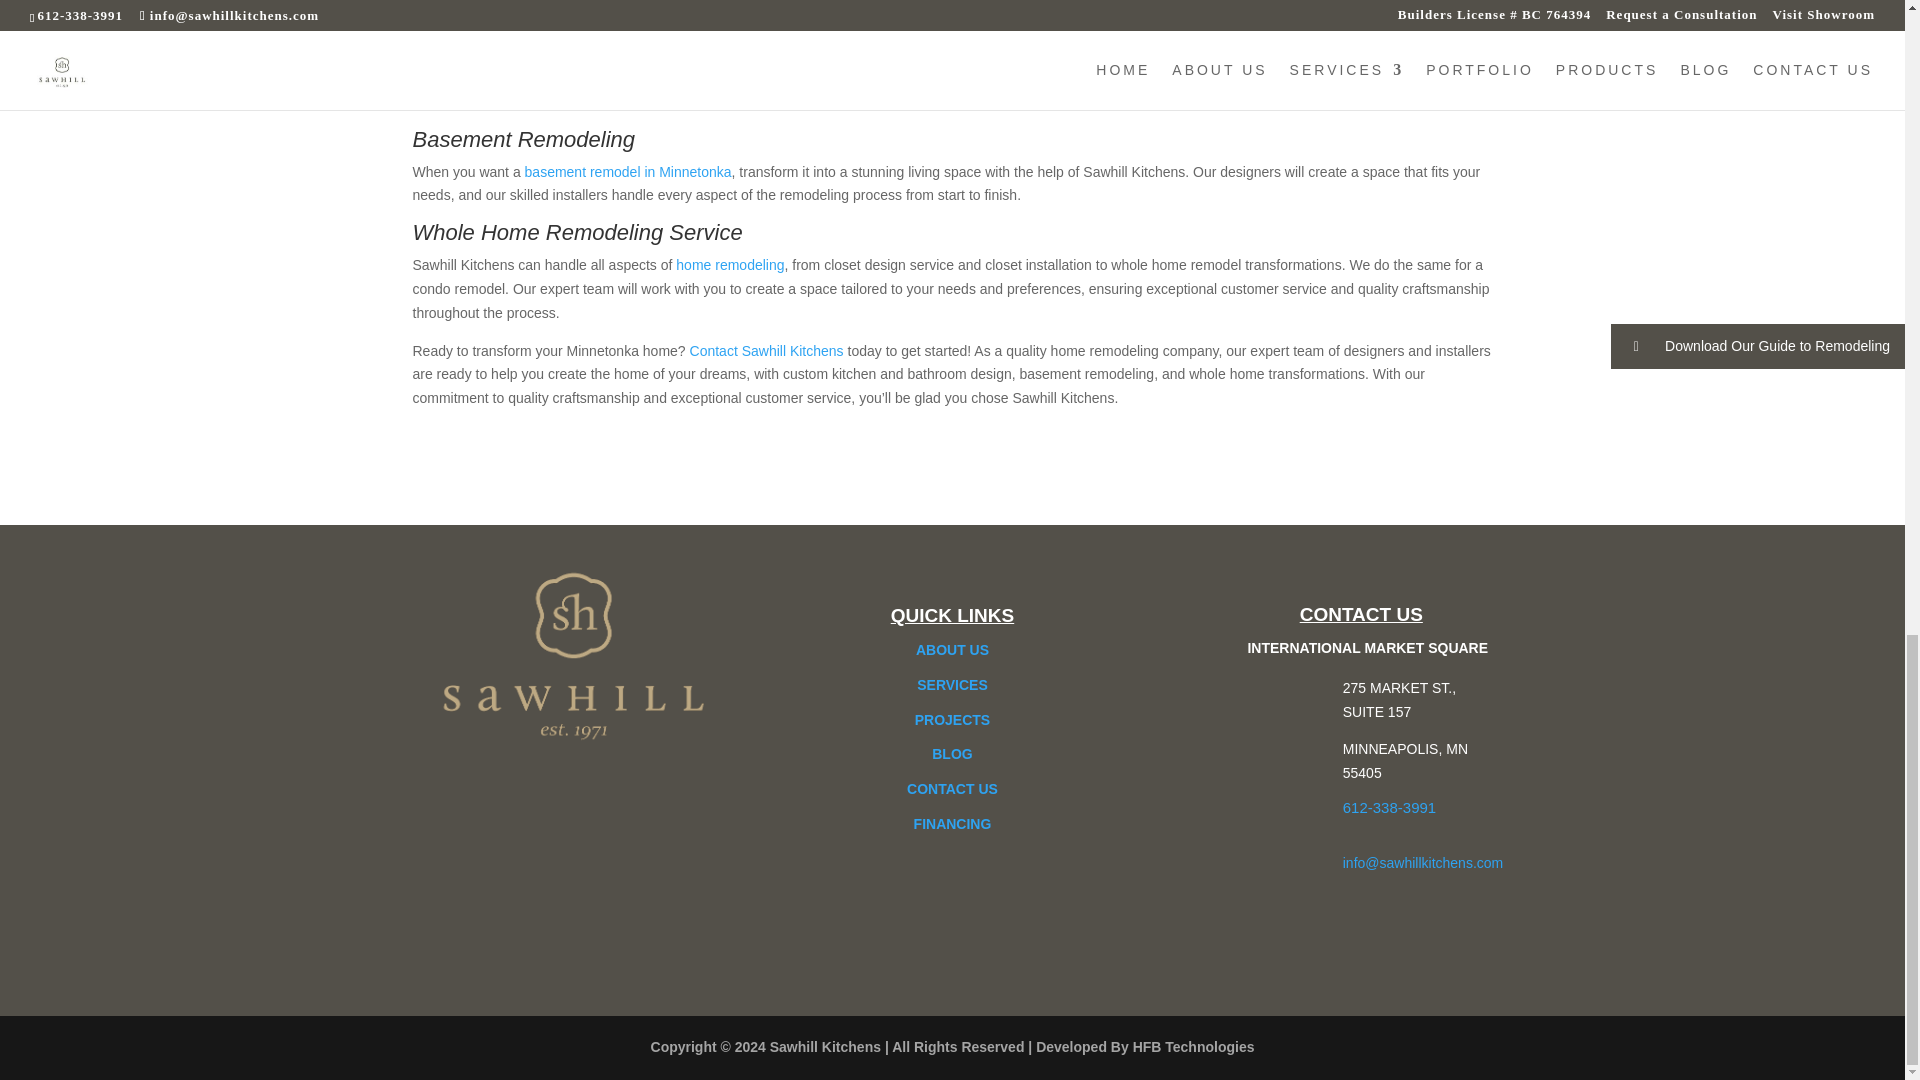  Describe the element at coordinates (628, 172) in the screenshot. I see `basement remodel in Minnetonka` at that location.